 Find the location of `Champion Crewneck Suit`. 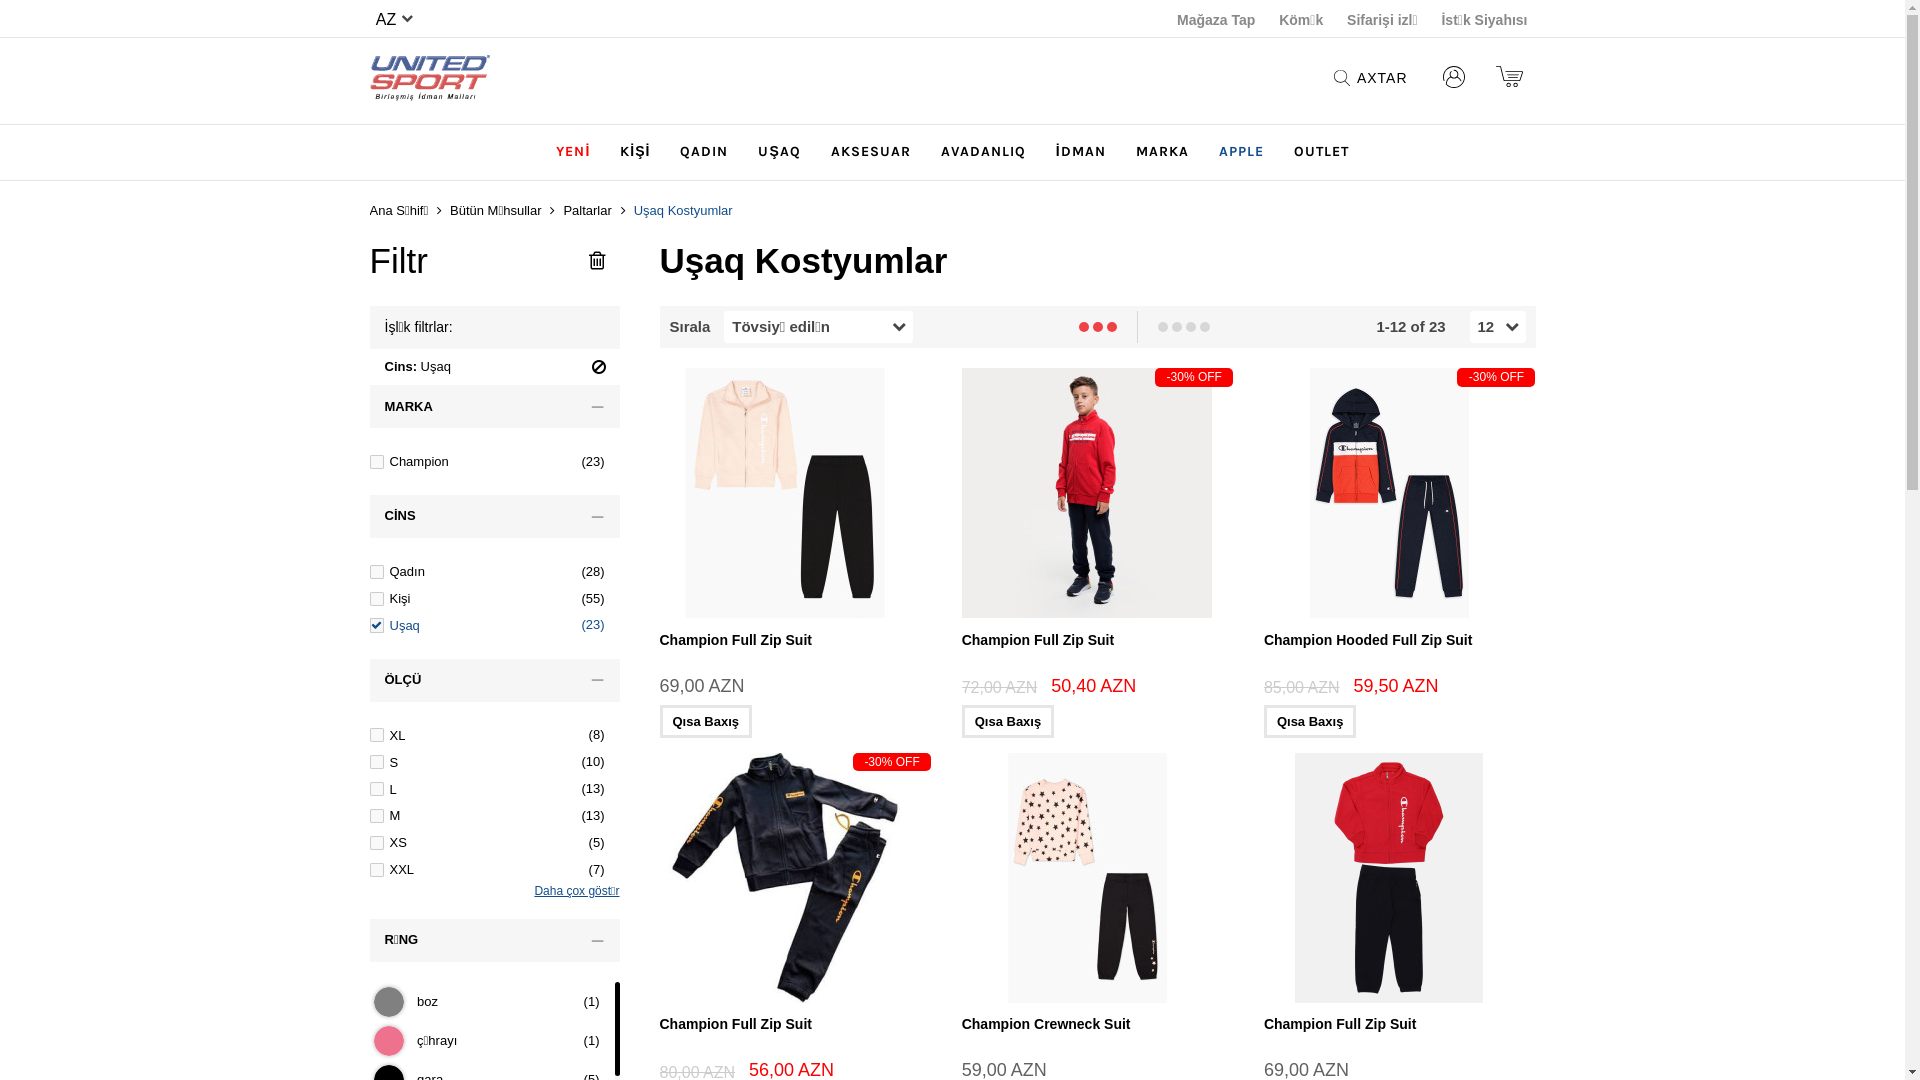

Champion Crewneck Suit is located at coordinates (1046, 1024).